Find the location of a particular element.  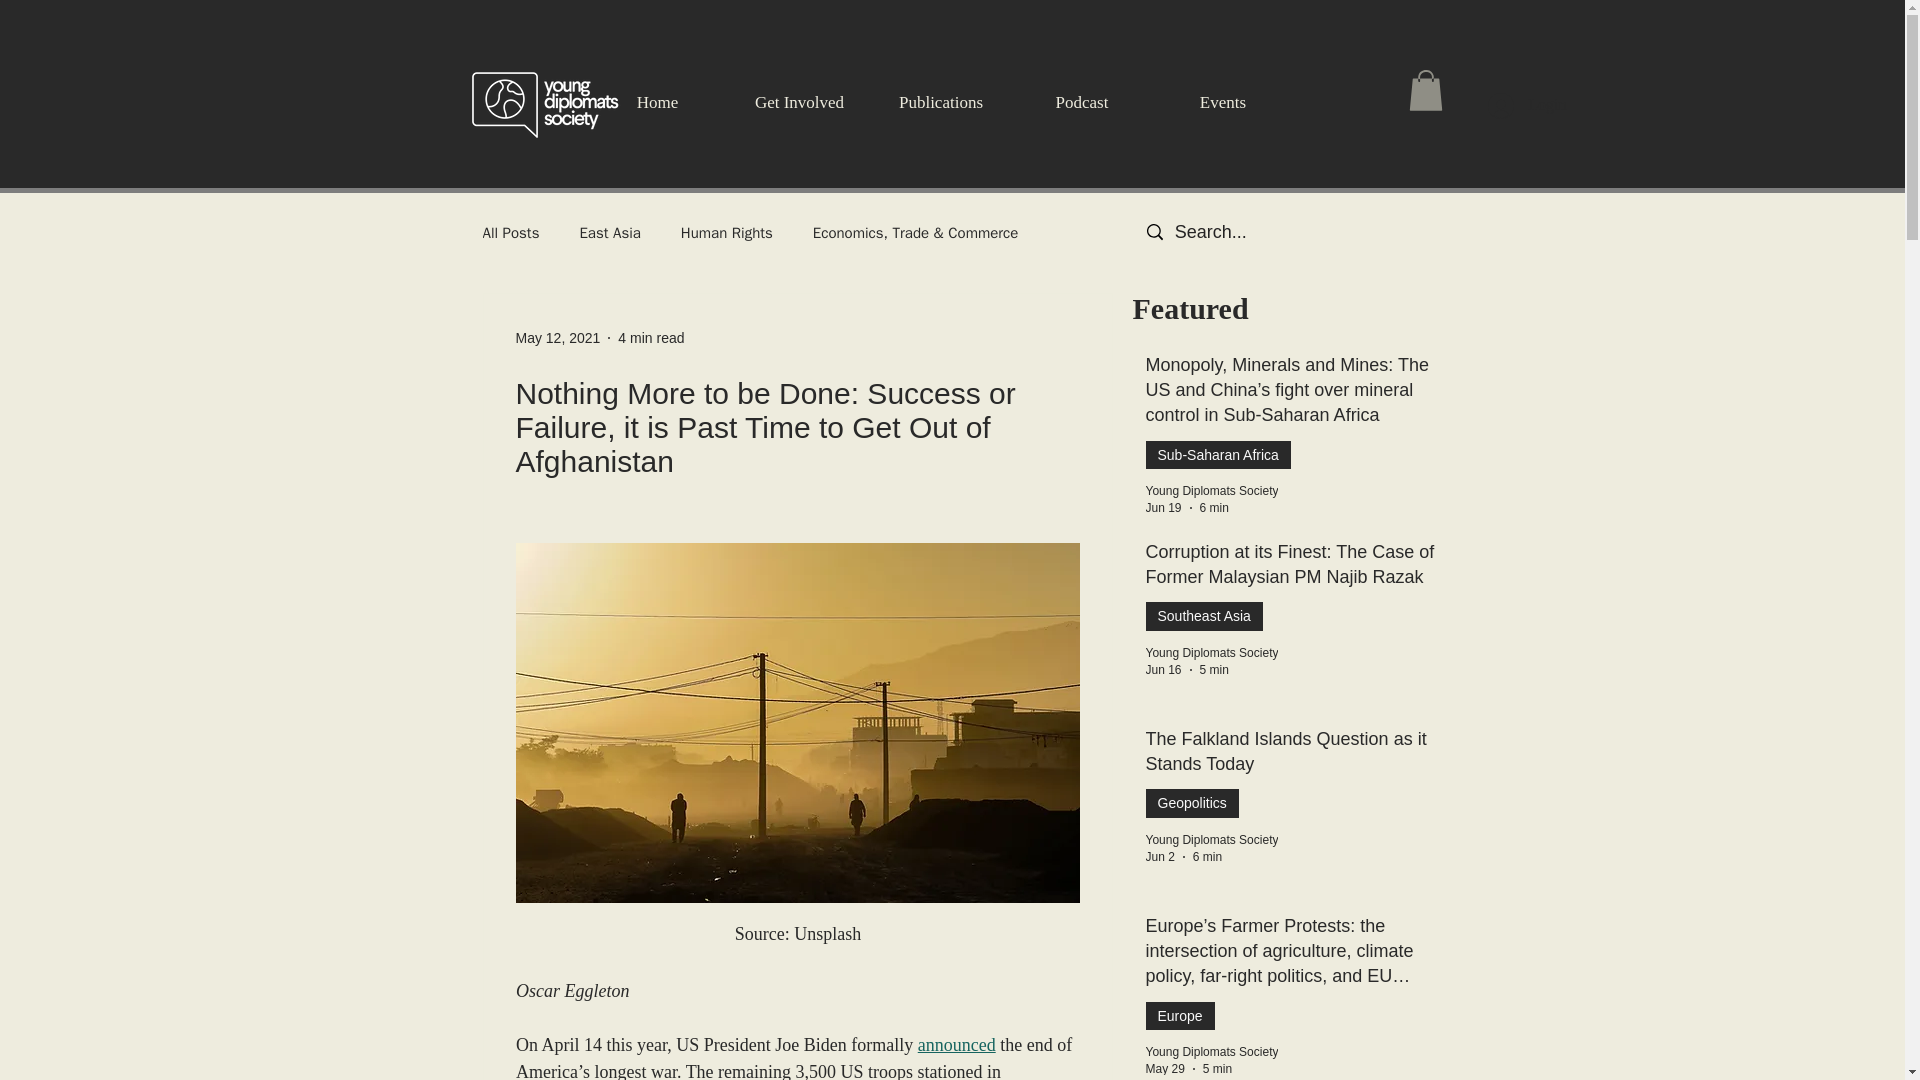

Human Rights is located at coordinates (727, 233).